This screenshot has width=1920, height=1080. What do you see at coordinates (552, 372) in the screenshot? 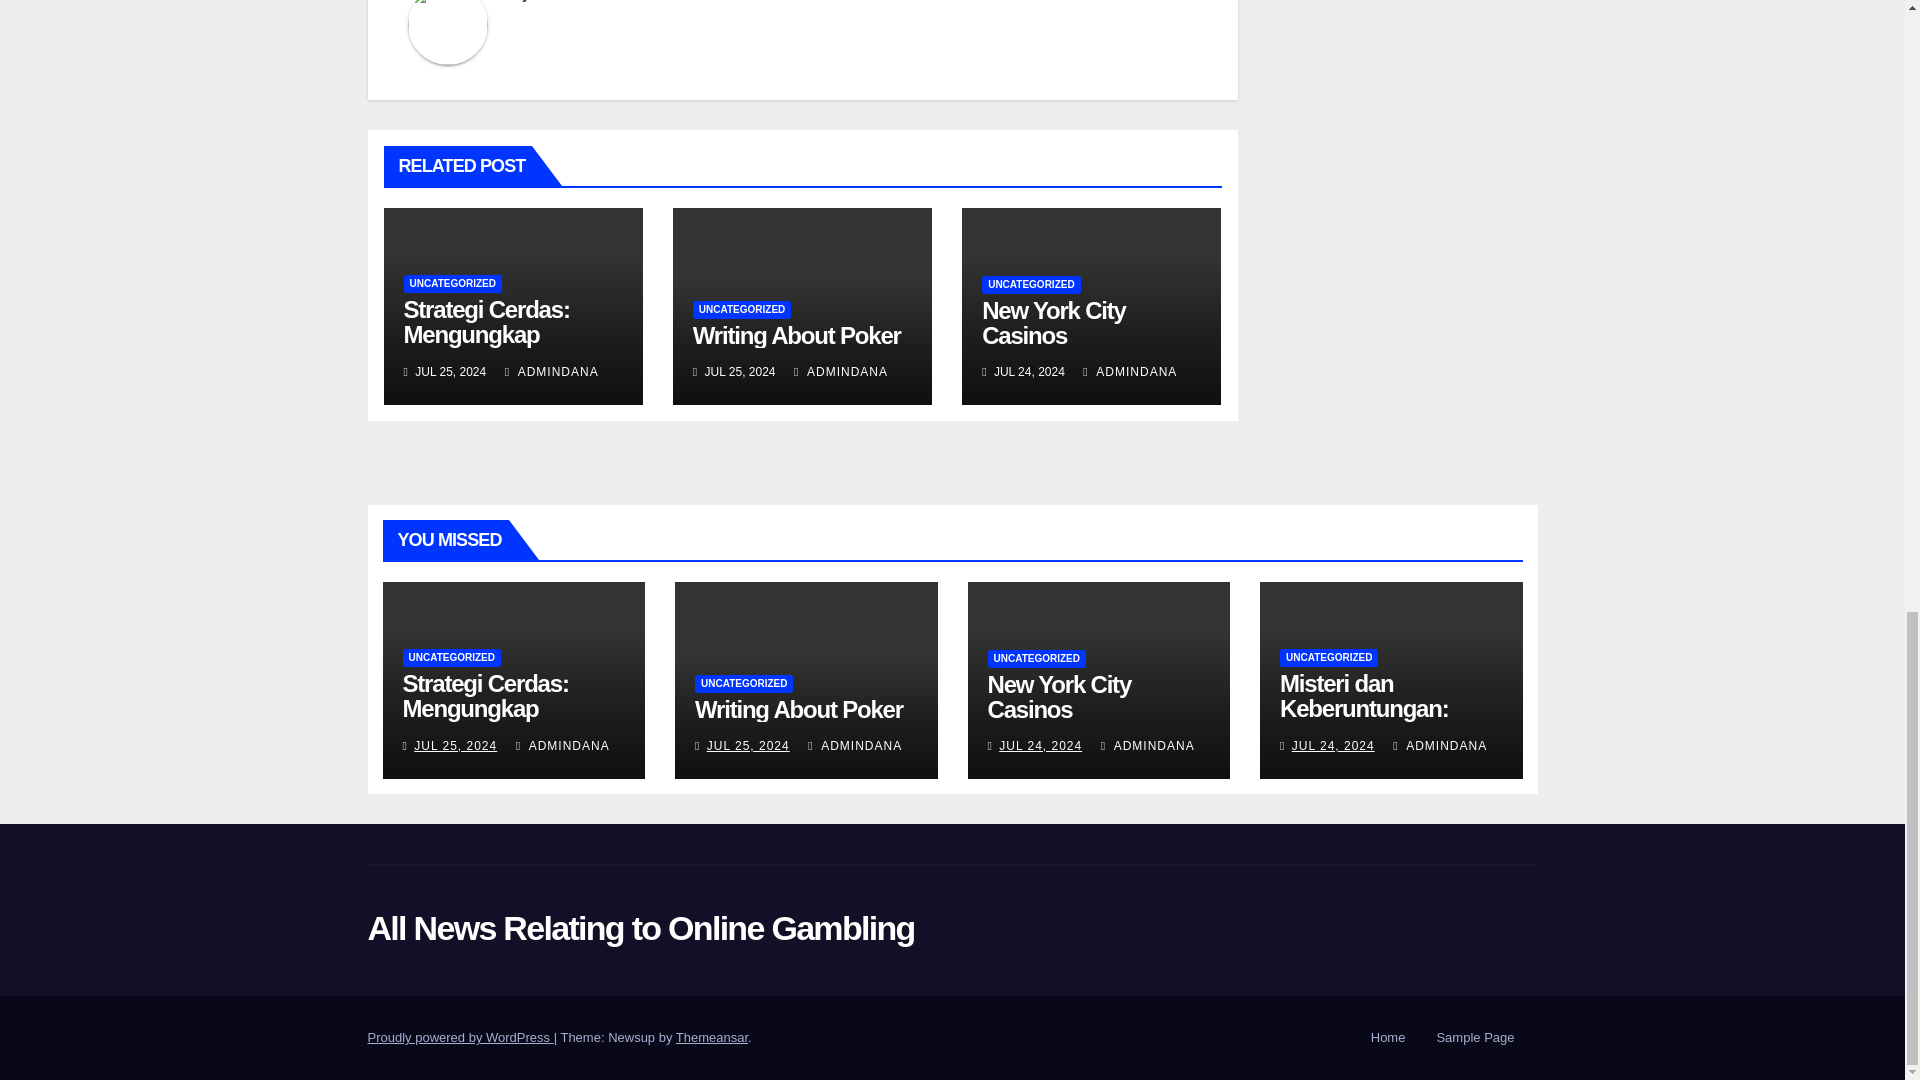
I see `ADMINDANA` at bounding box center [552, 372].